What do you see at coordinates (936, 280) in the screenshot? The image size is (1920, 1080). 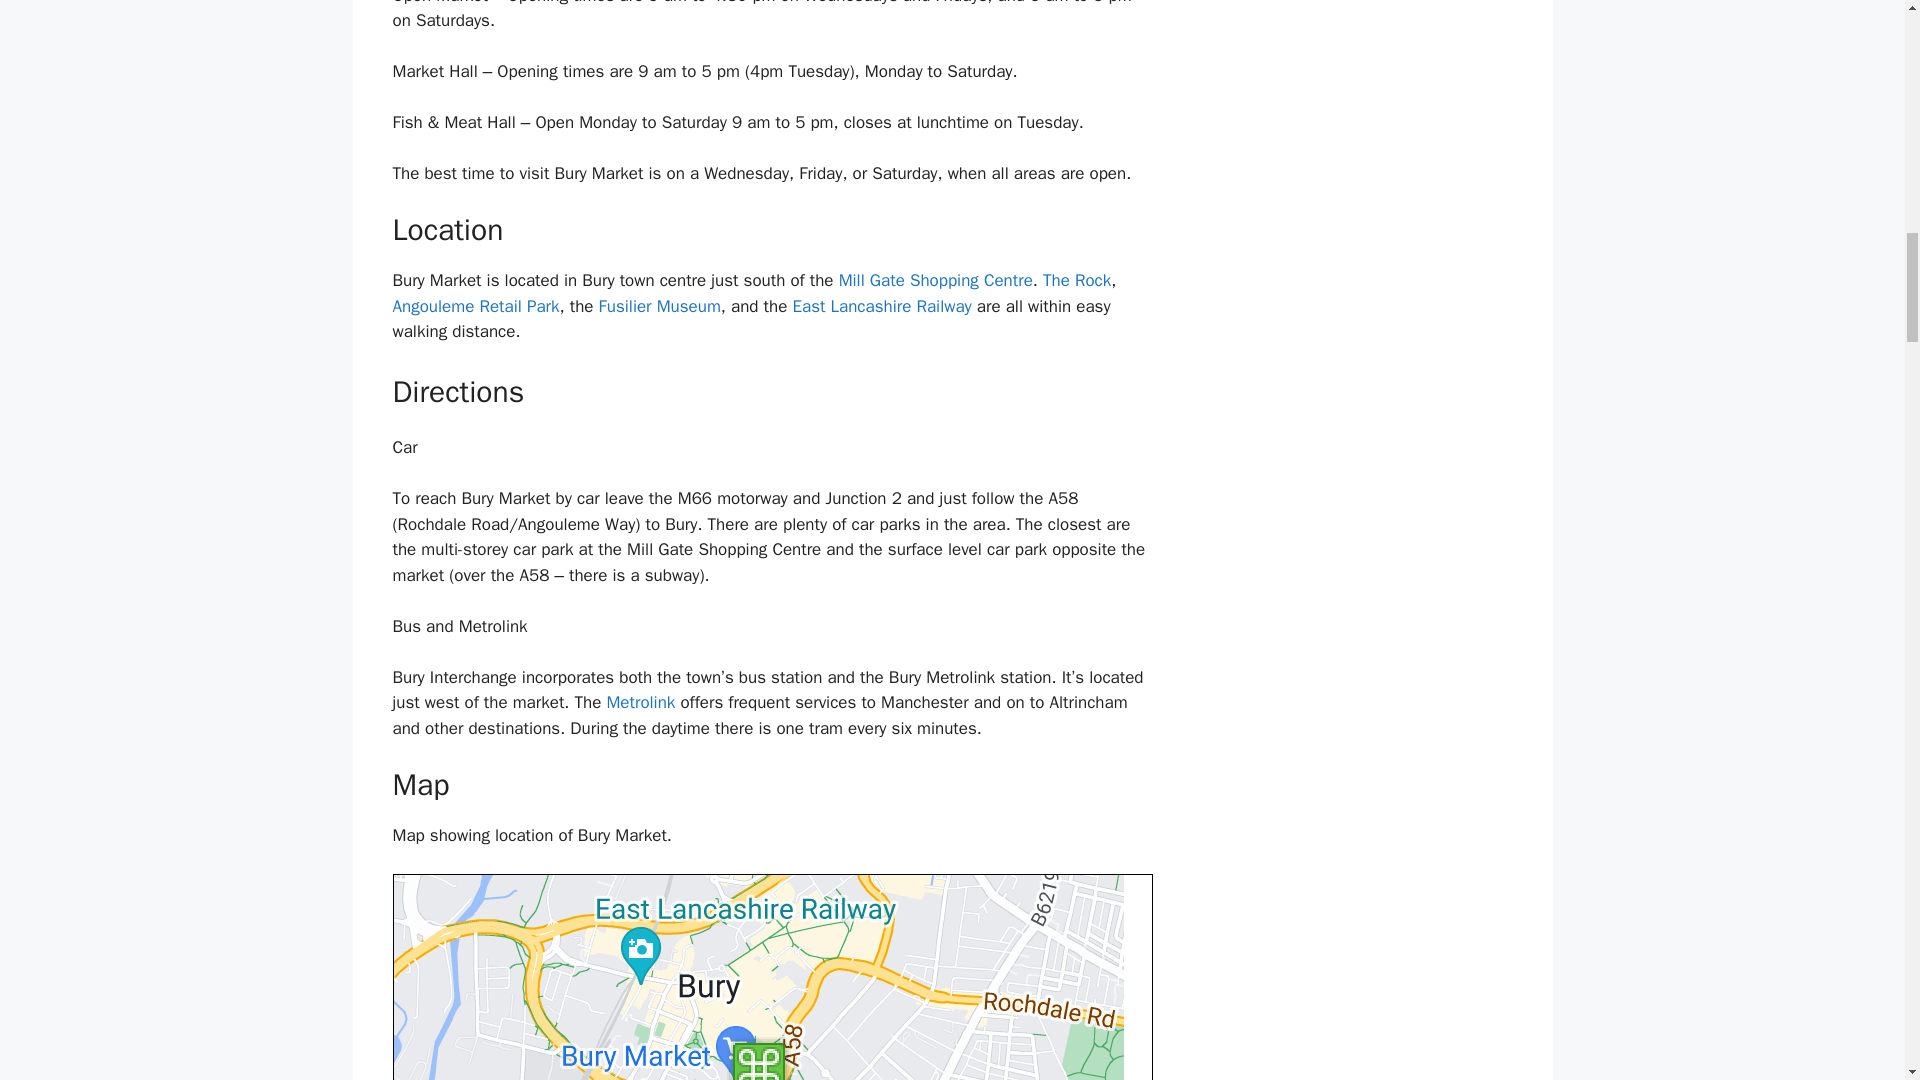 I see `Mill Gate Shopping Centre` at bounding box center [936, 280].